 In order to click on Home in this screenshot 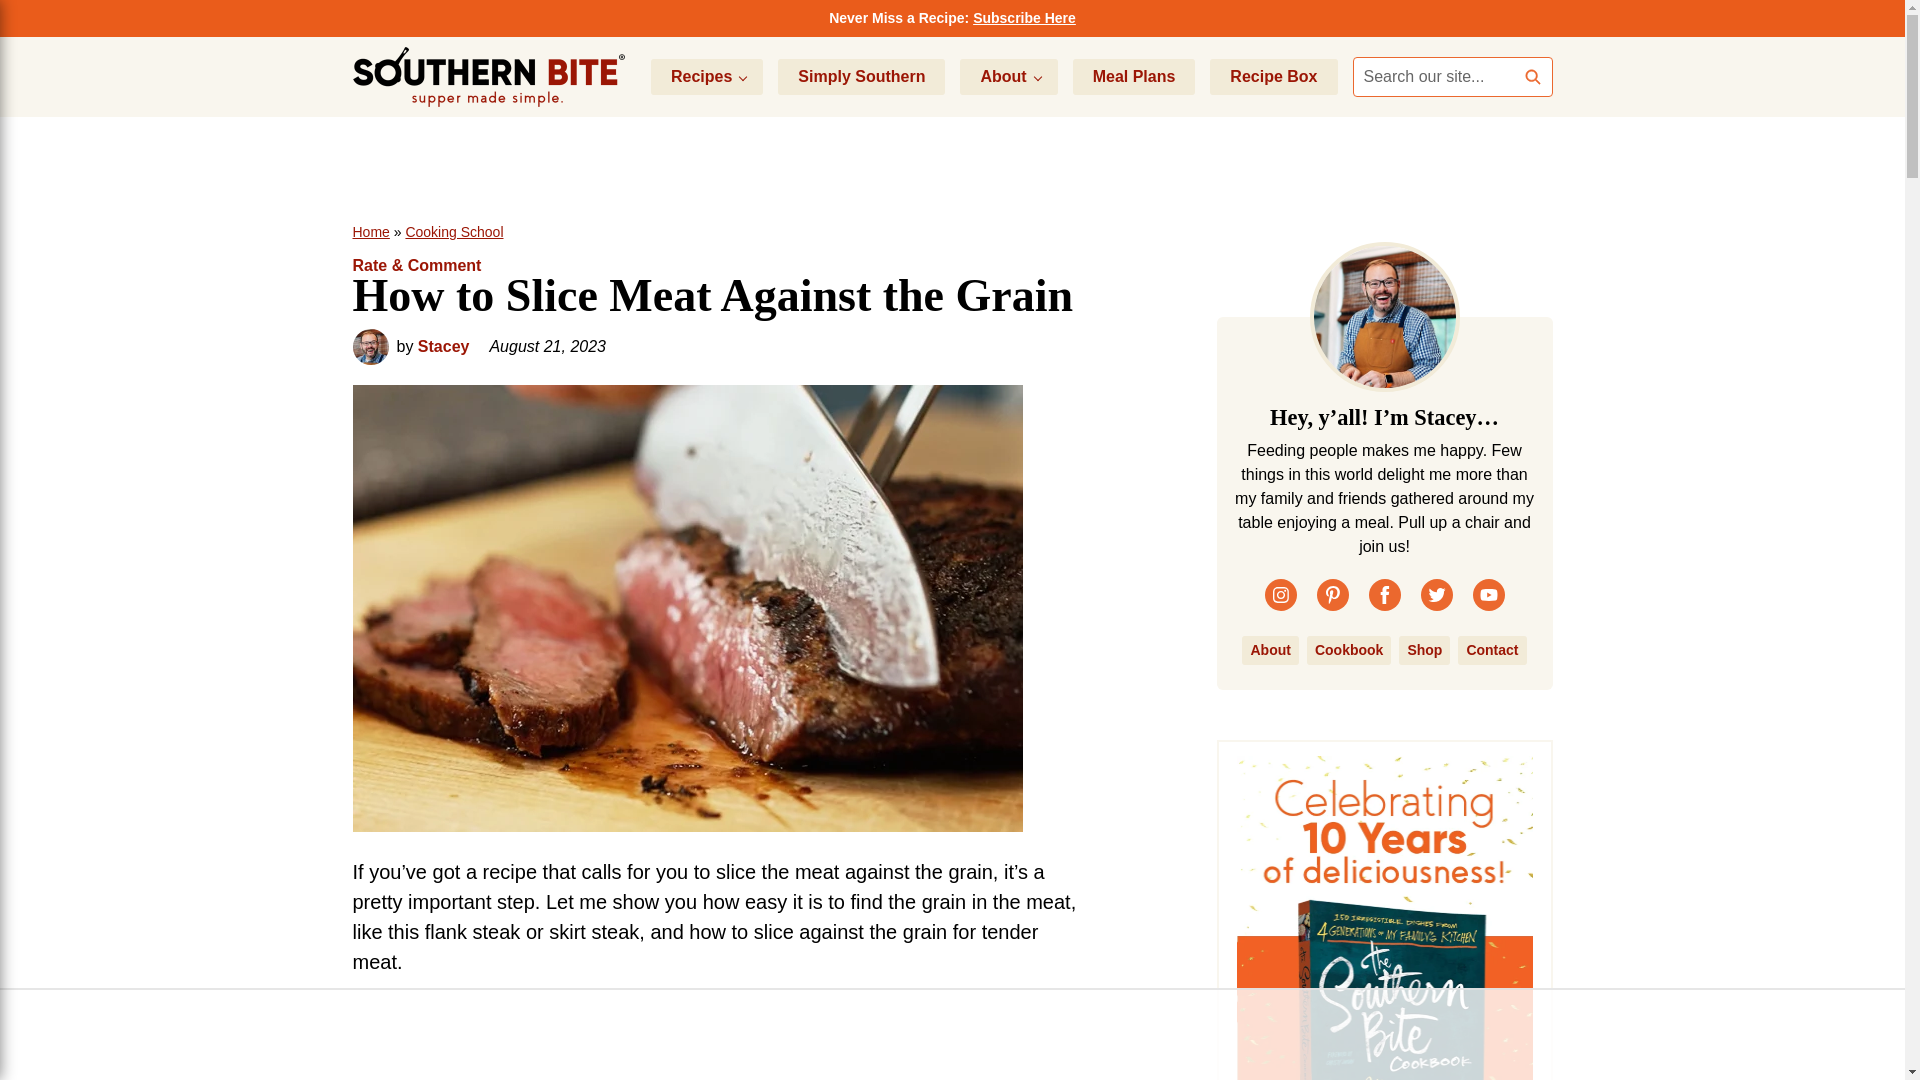, I will do `click(370, 231)`.